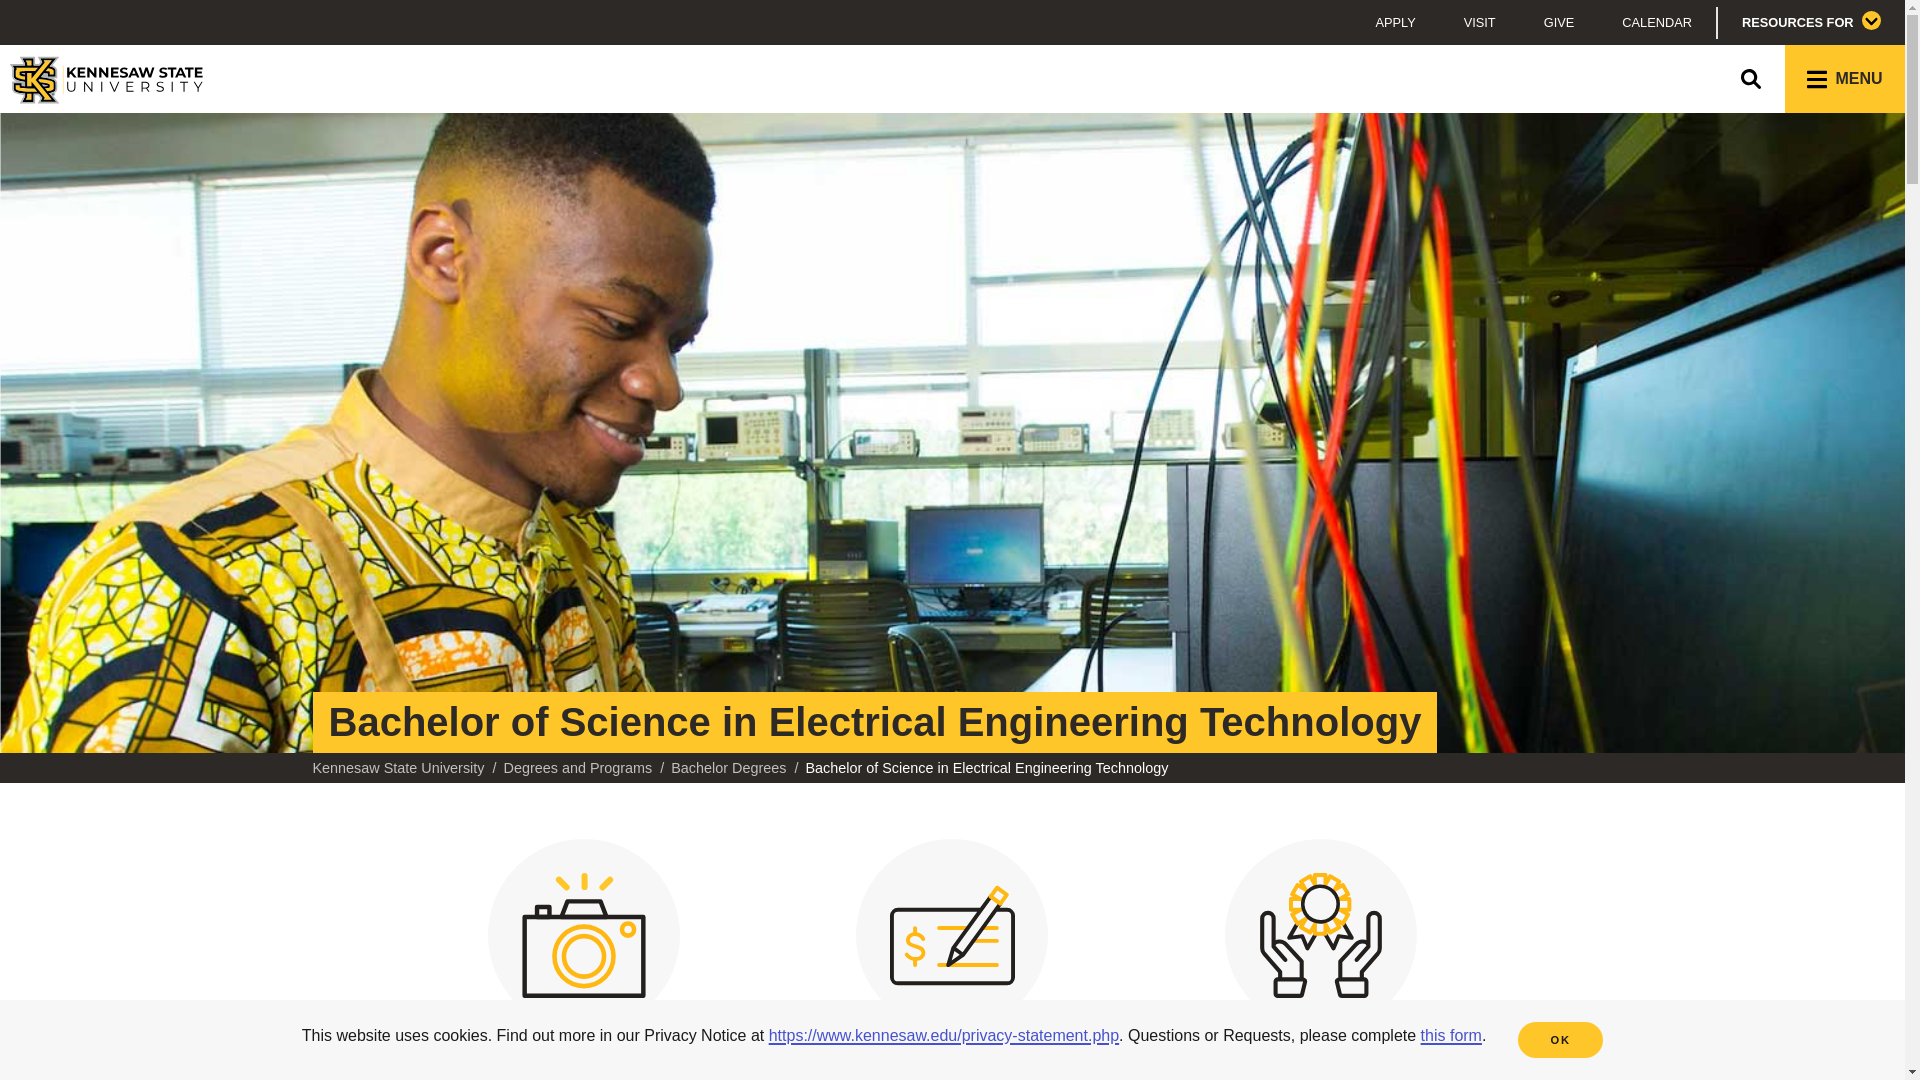  Describe the element at coordinates (728, 768) in the screenshot. I see `Bachelor Degrees` at that location.